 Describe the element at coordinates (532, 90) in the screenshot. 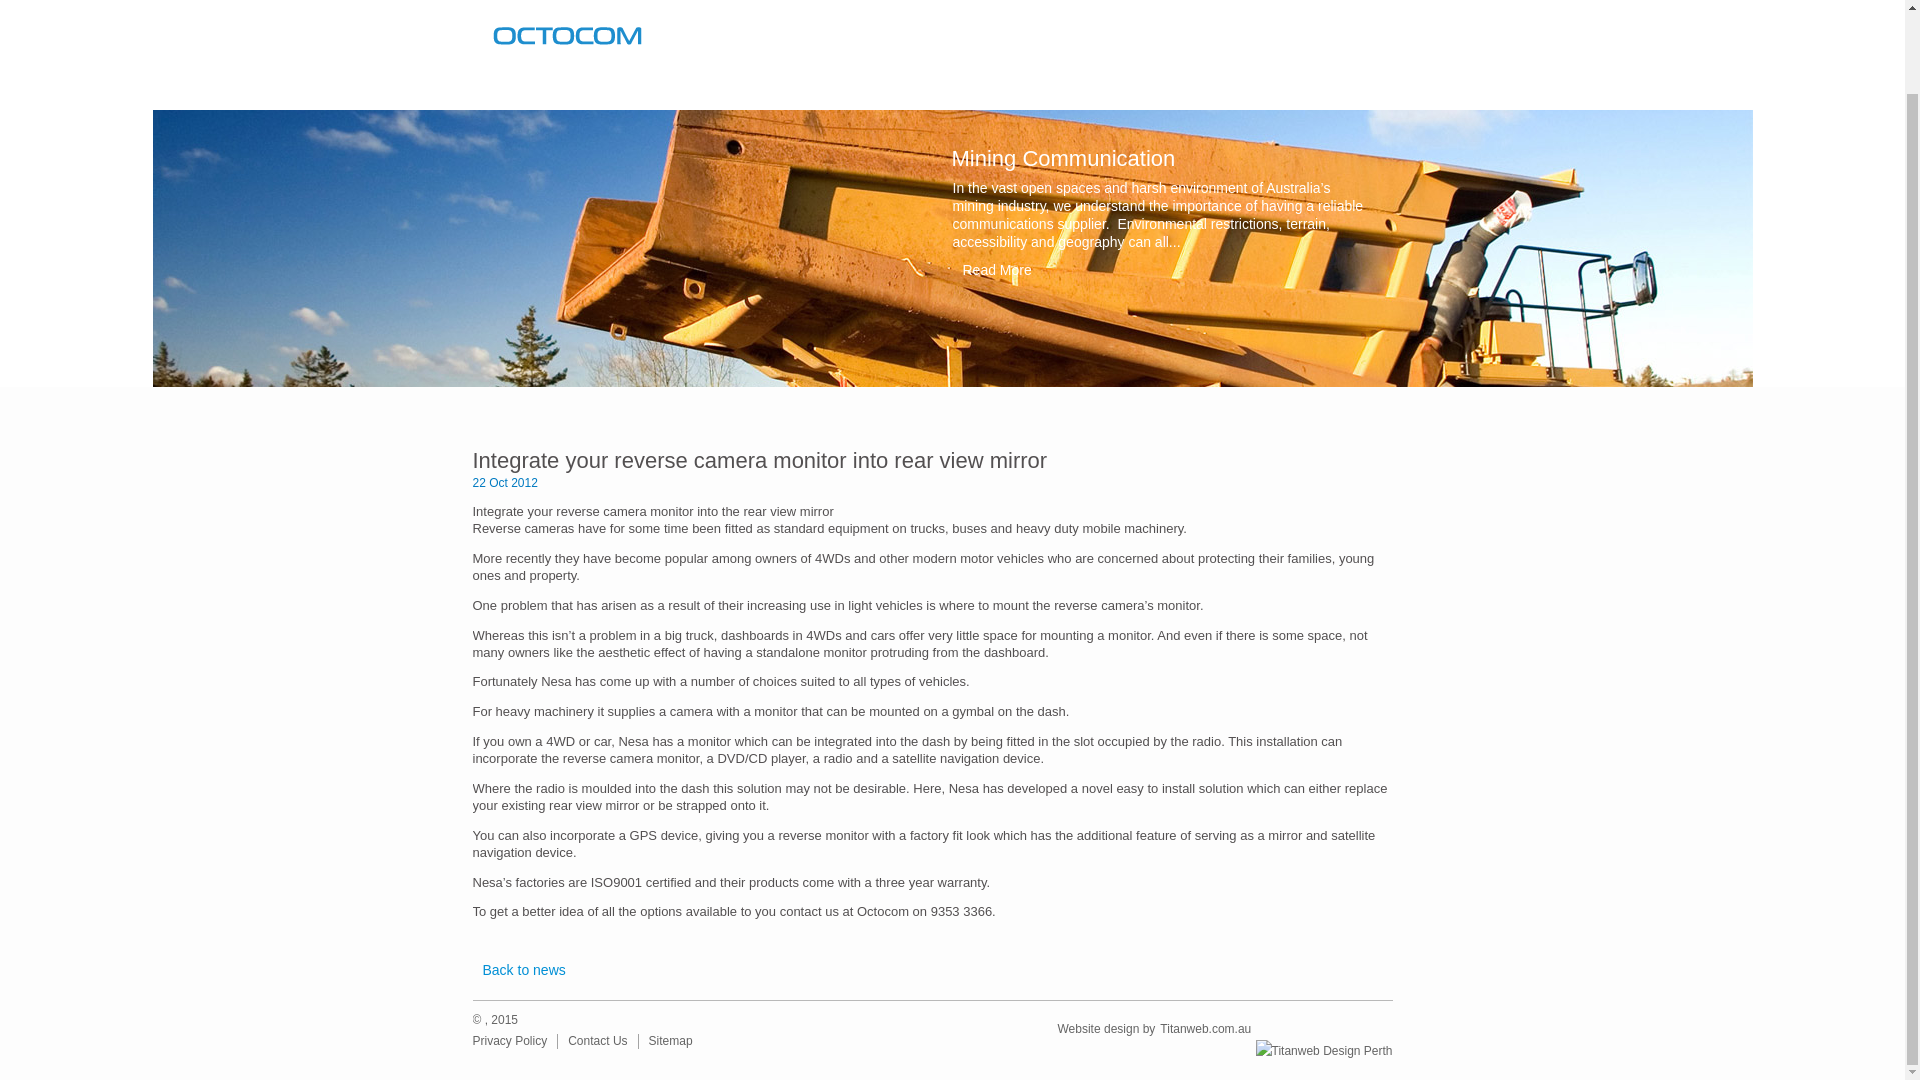

I see `HOME` at that location.